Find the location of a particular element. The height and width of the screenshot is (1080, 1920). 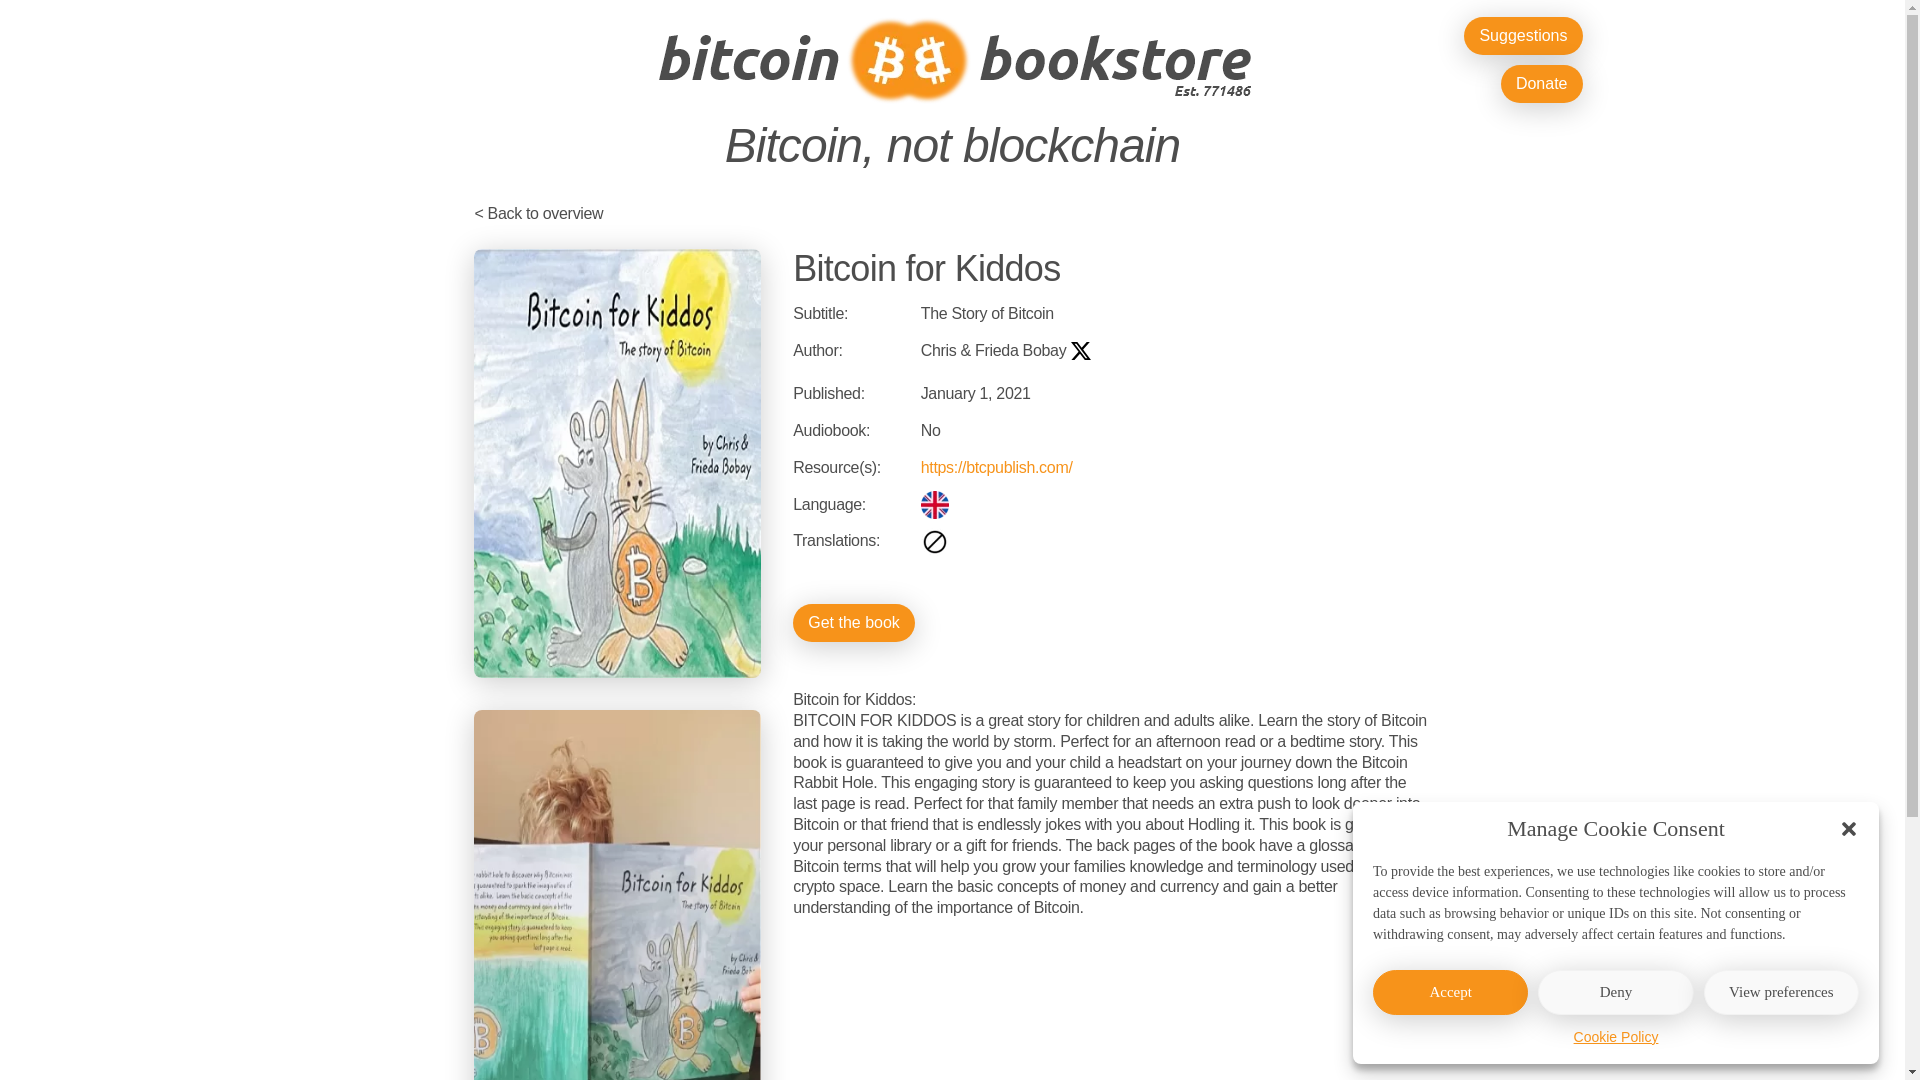

Get the book is located at coordinates (854, 622).